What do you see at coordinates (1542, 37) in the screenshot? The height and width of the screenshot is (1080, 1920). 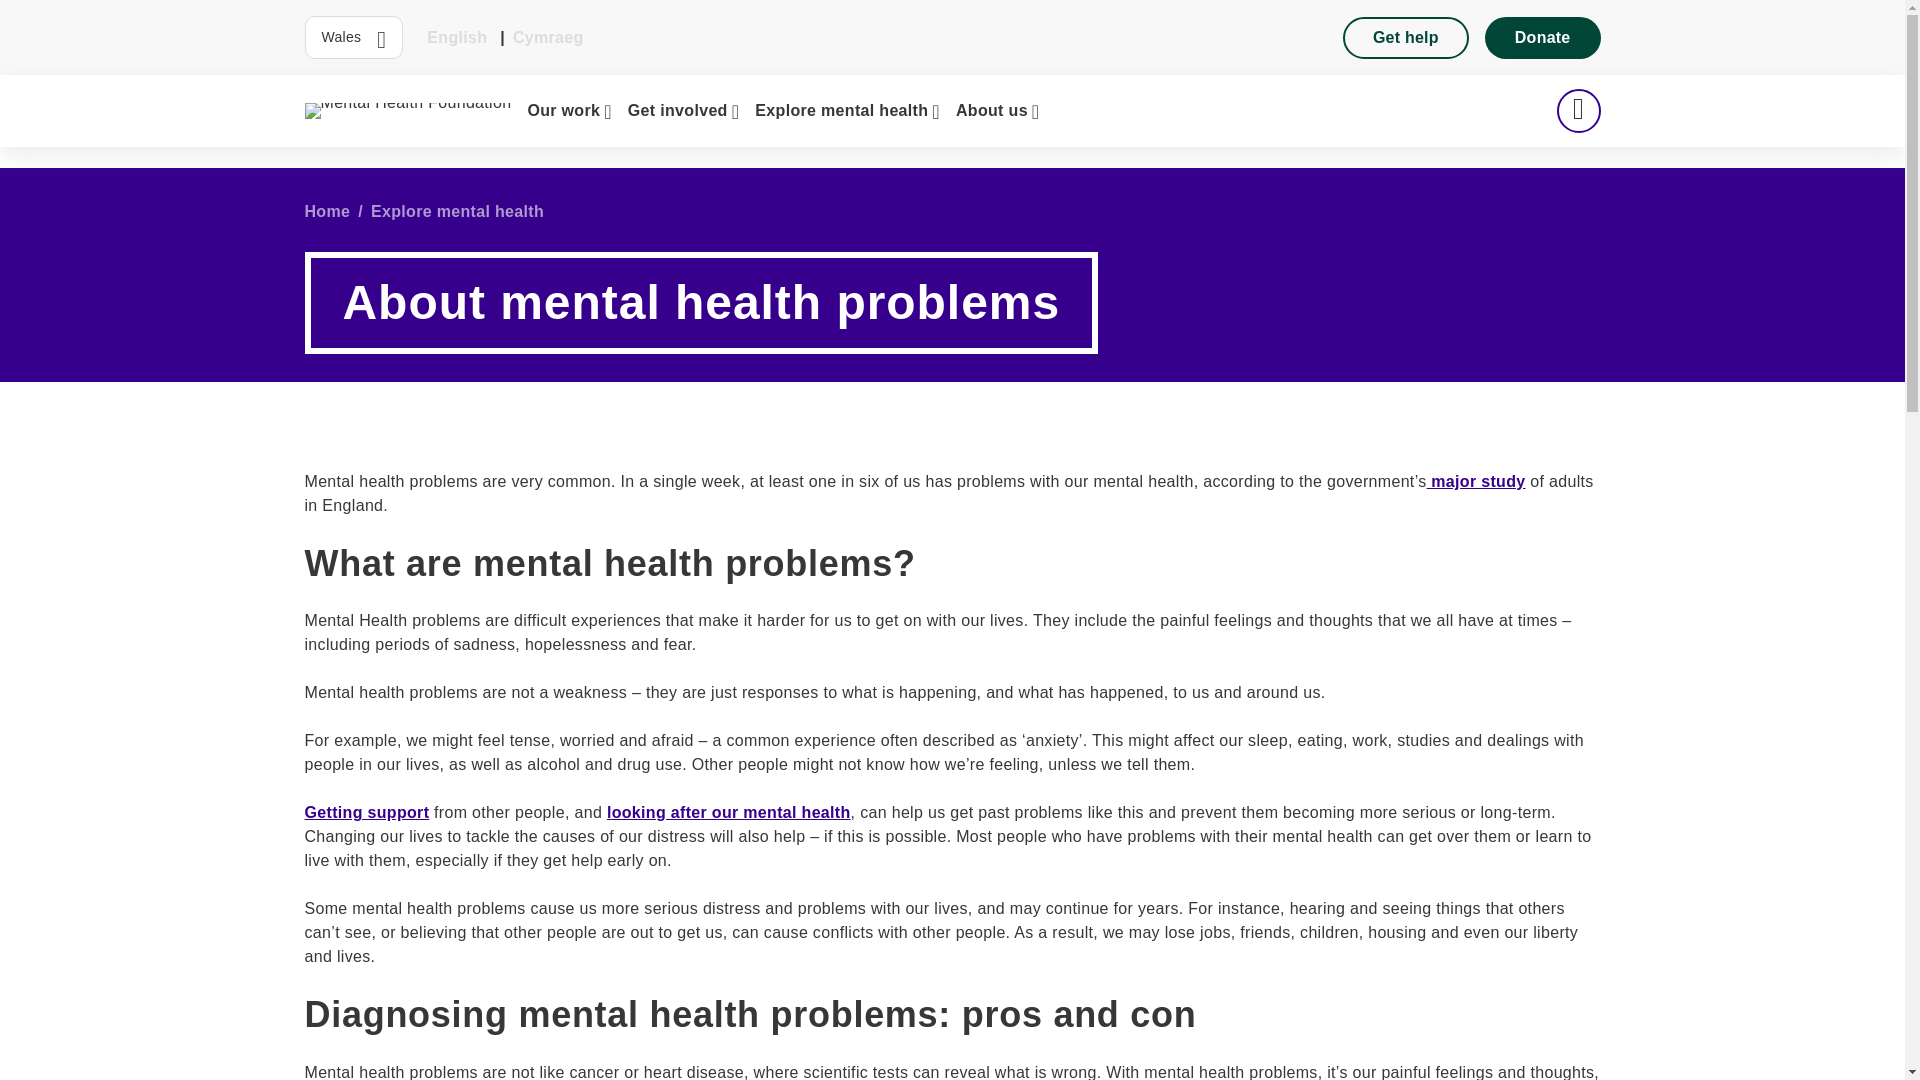 I see `Donate` at bounding box center [1542, 37].